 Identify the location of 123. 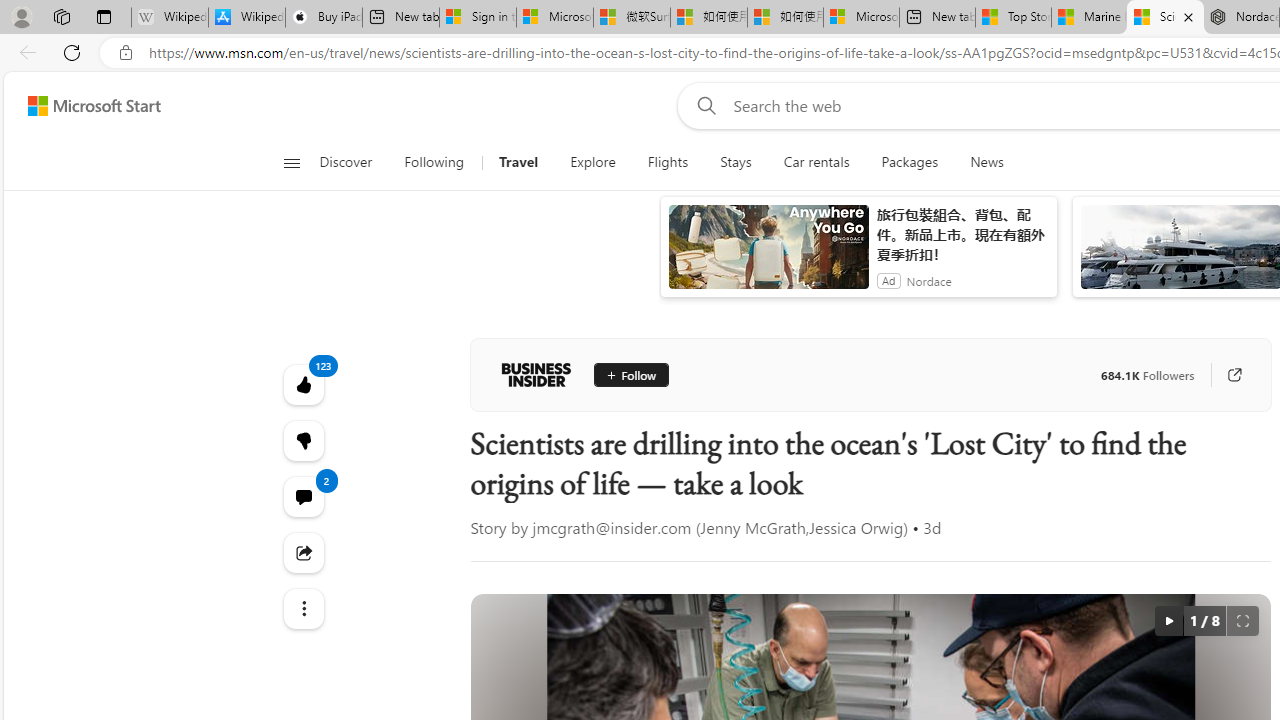
(302, 440).